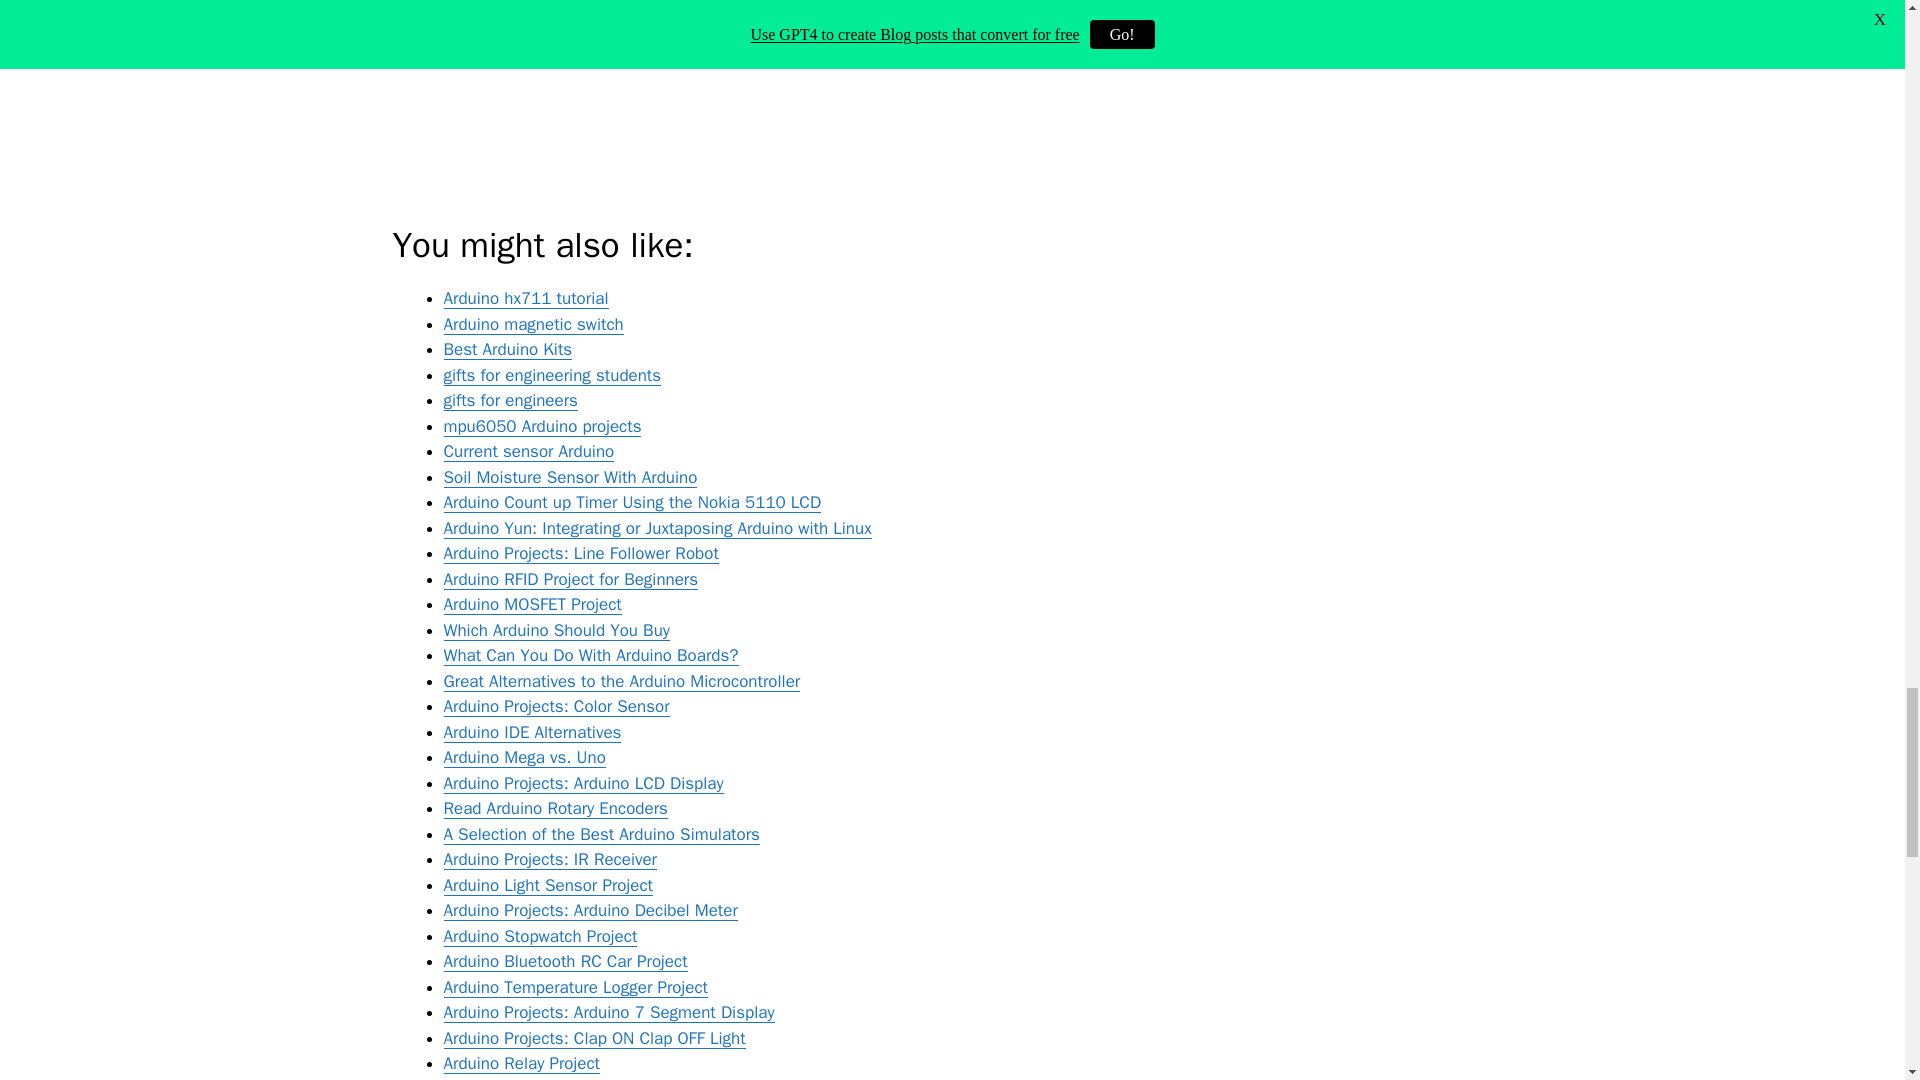 This screenshot has height=1080, width=1920. Describe the element at coordinates (510, 400) in the screenshot. I see `gifts for engineers` at that location.